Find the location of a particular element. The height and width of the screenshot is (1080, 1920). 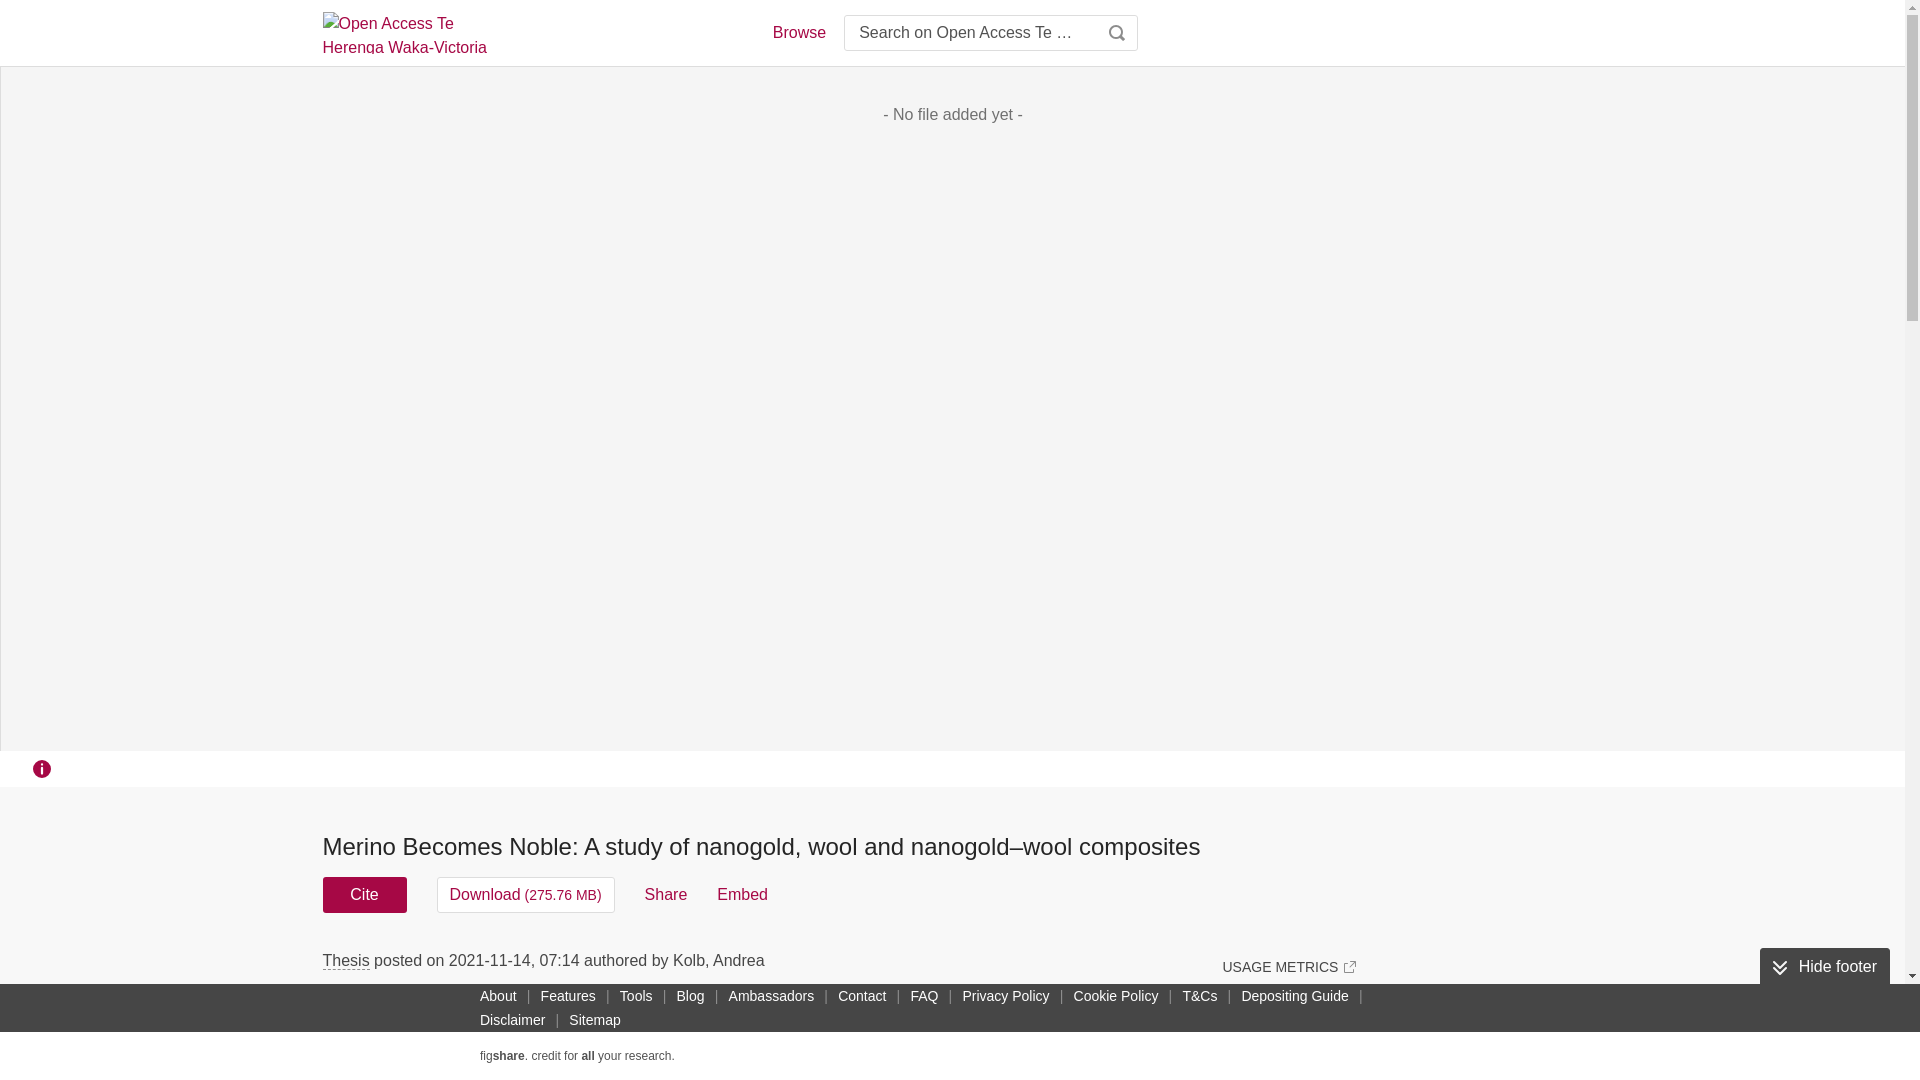

Features is located at coordinates (568, 995).